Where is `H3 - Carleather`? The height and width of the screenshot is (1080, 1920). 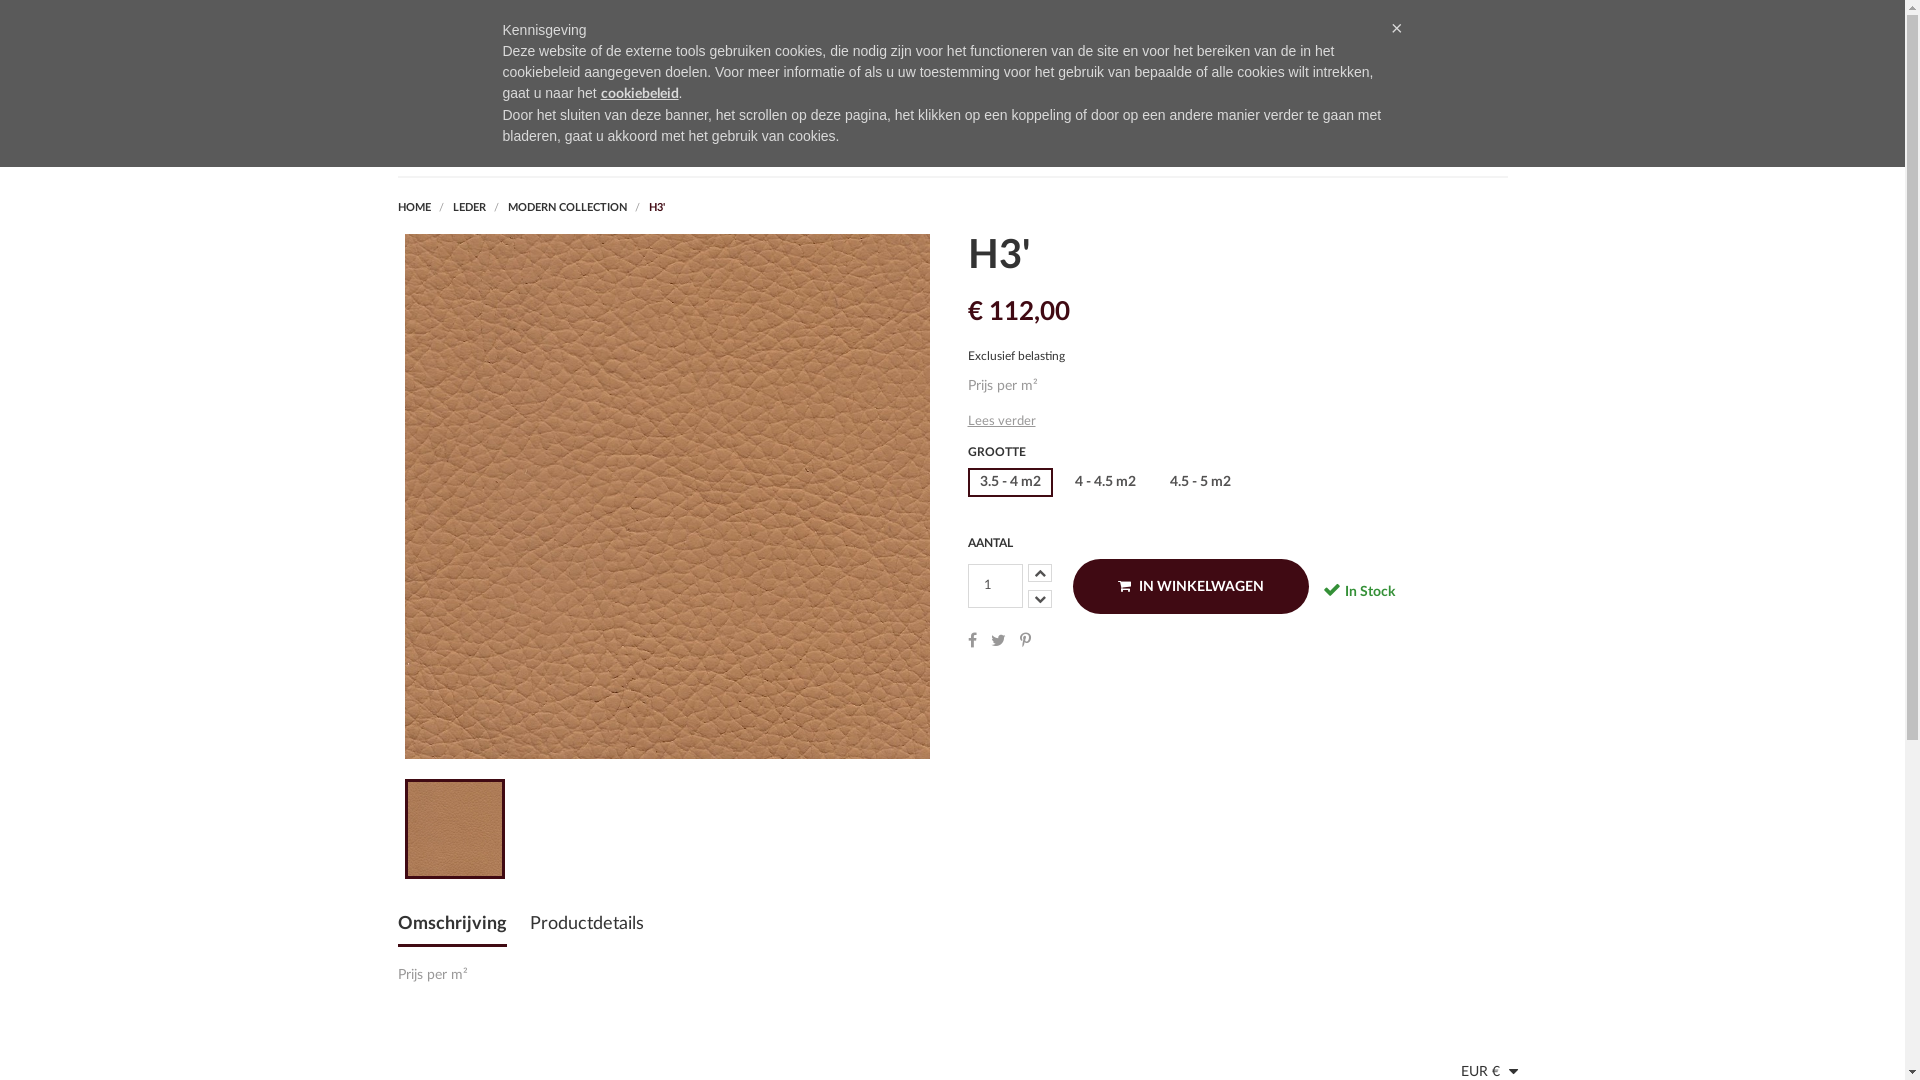
H3 - Carleather is located at coordinates (454, 829).